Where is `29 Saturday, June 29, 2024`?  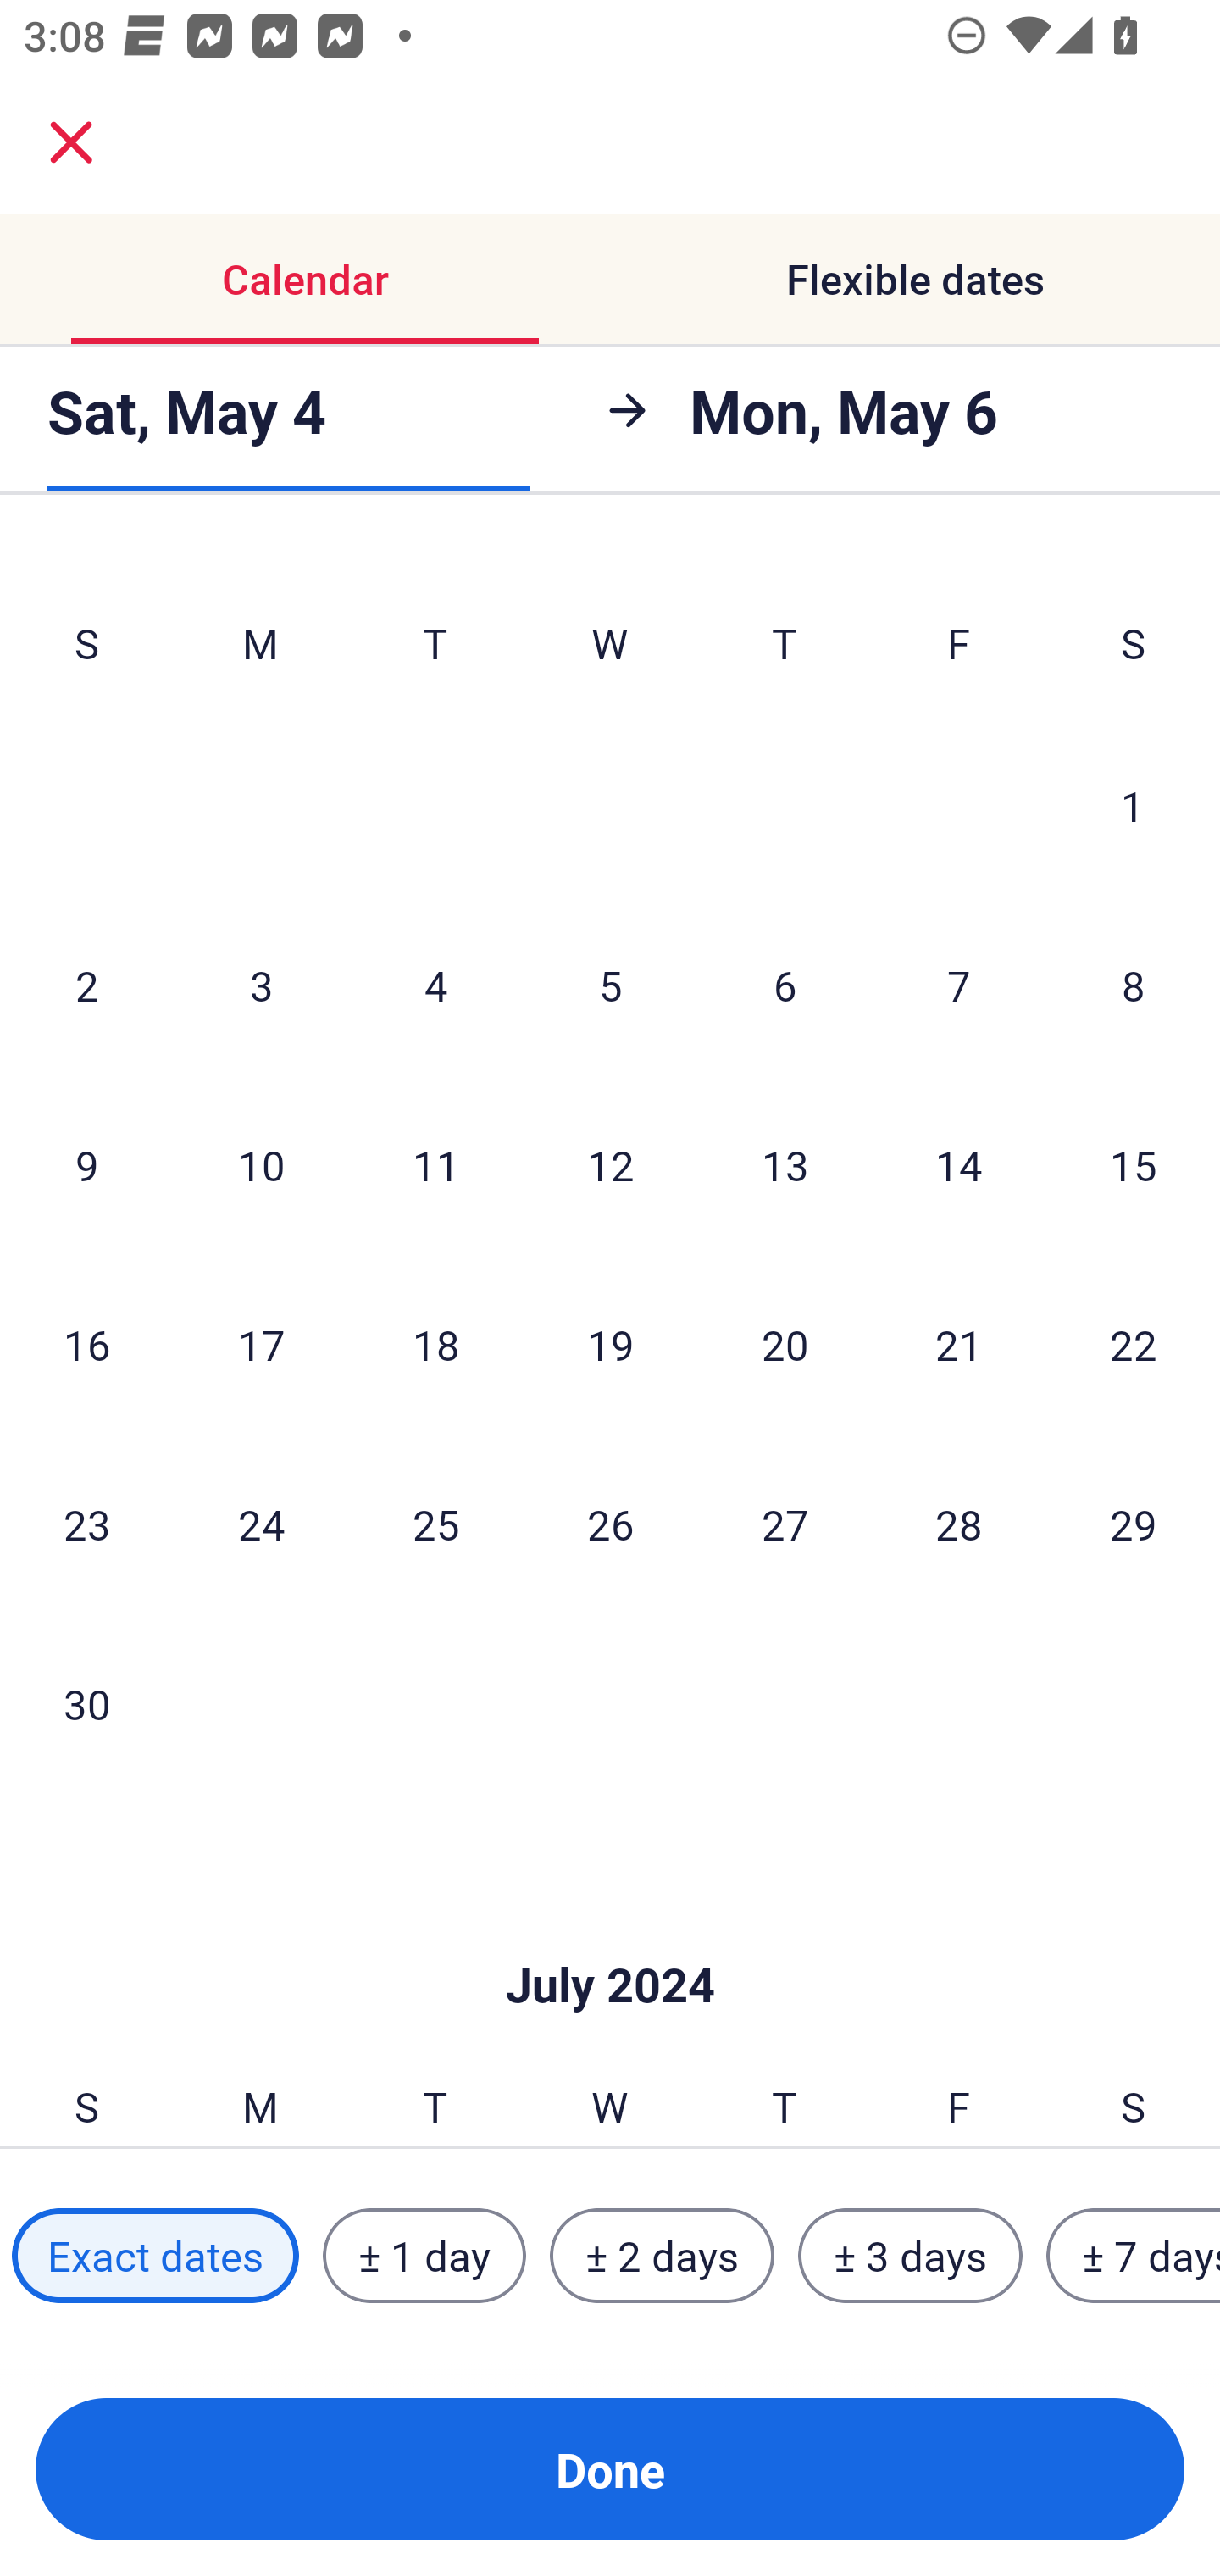
29 Saturday, June 29, 2024 is located at coordinates (1134, 1524).